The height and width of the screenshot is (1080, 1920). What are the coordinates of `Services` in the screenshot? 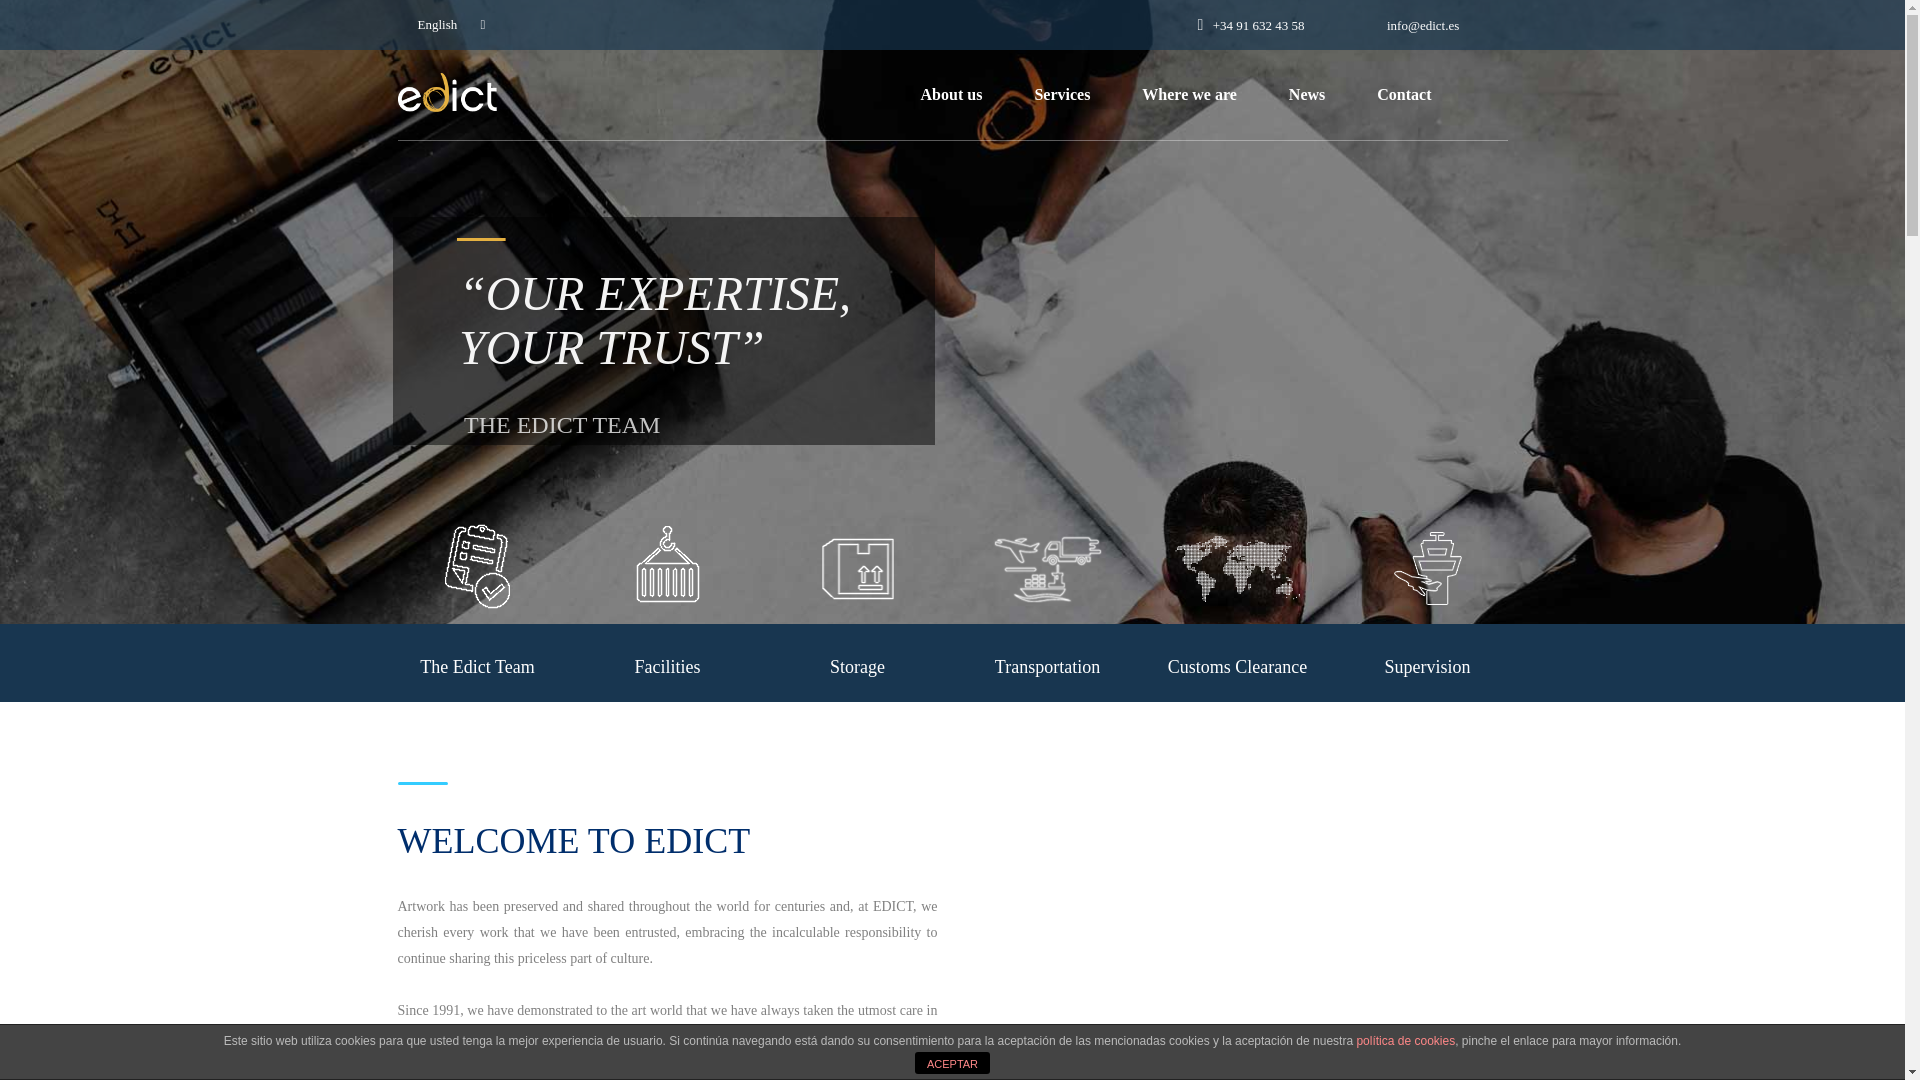 It's located at (1062, 94).